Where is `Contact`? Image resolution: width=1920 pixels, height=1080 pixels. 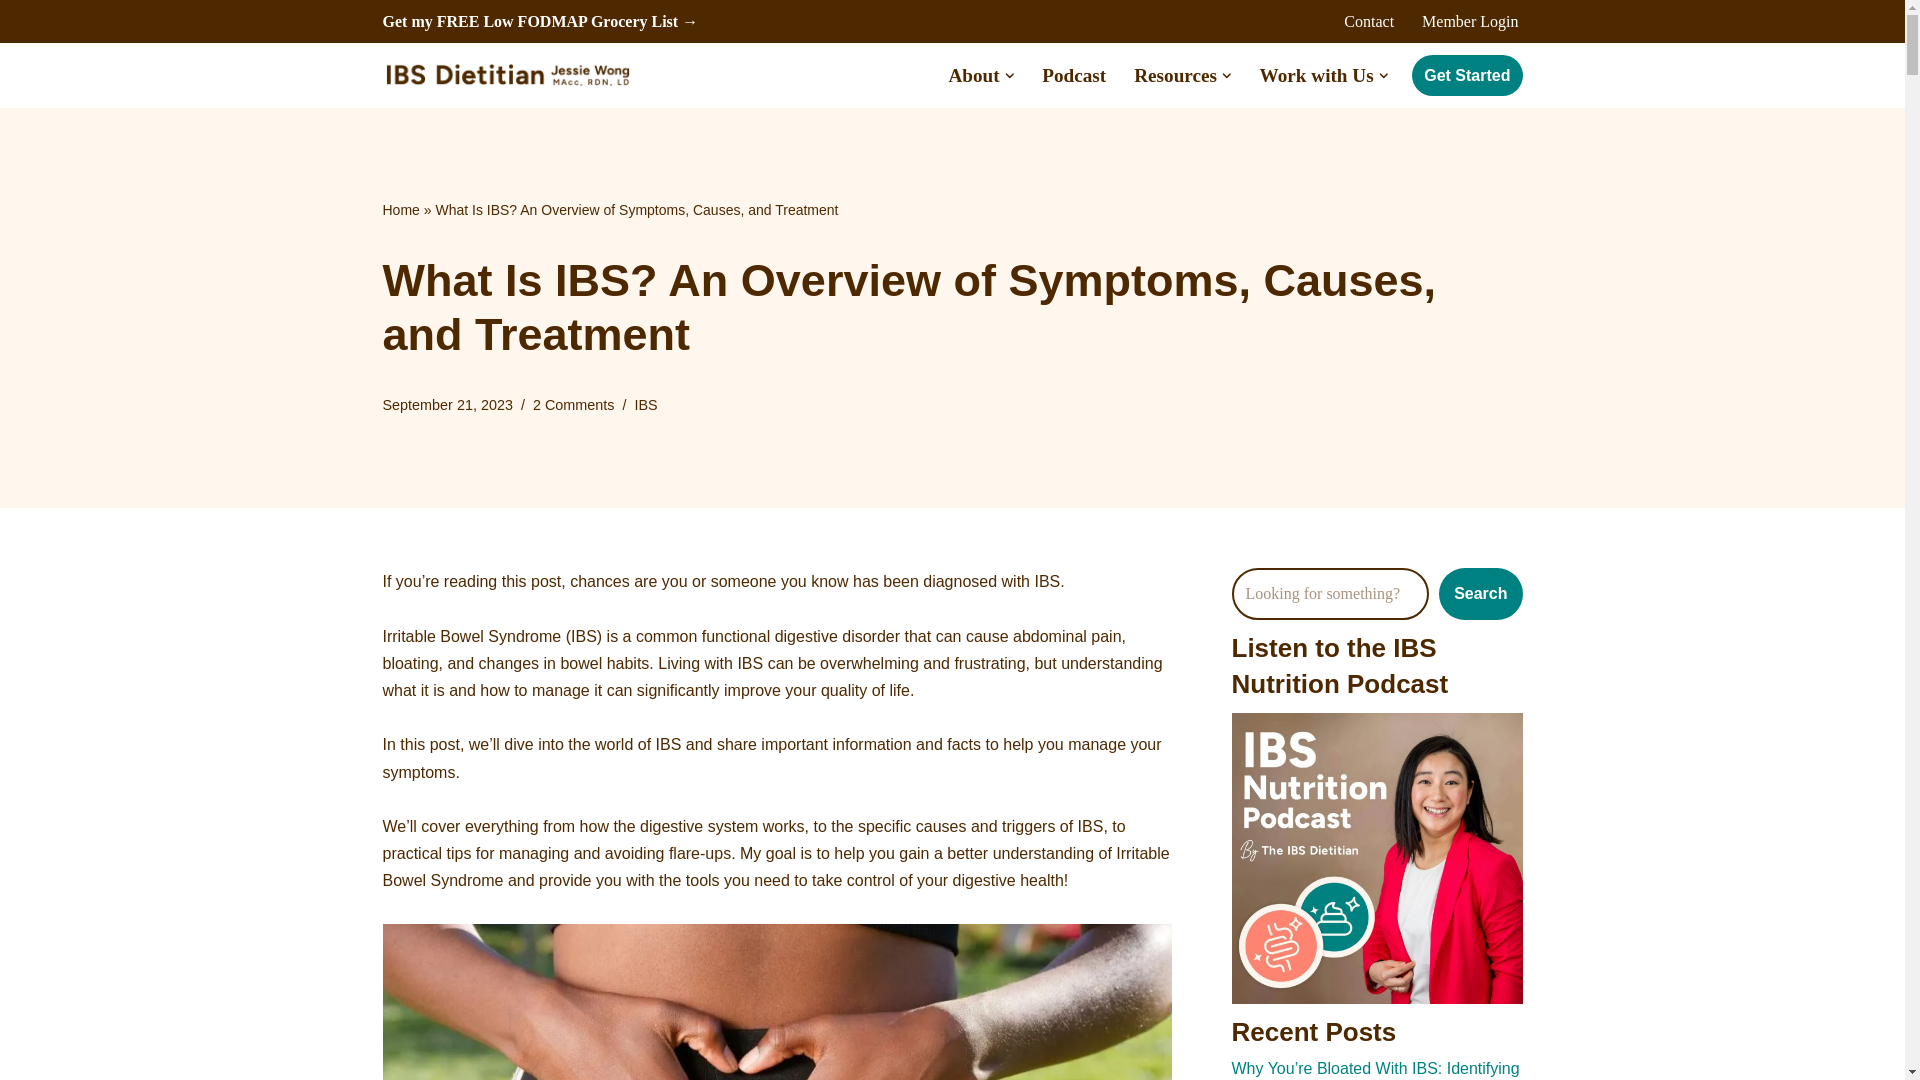
Contact is located at coordinates (1368, 20).